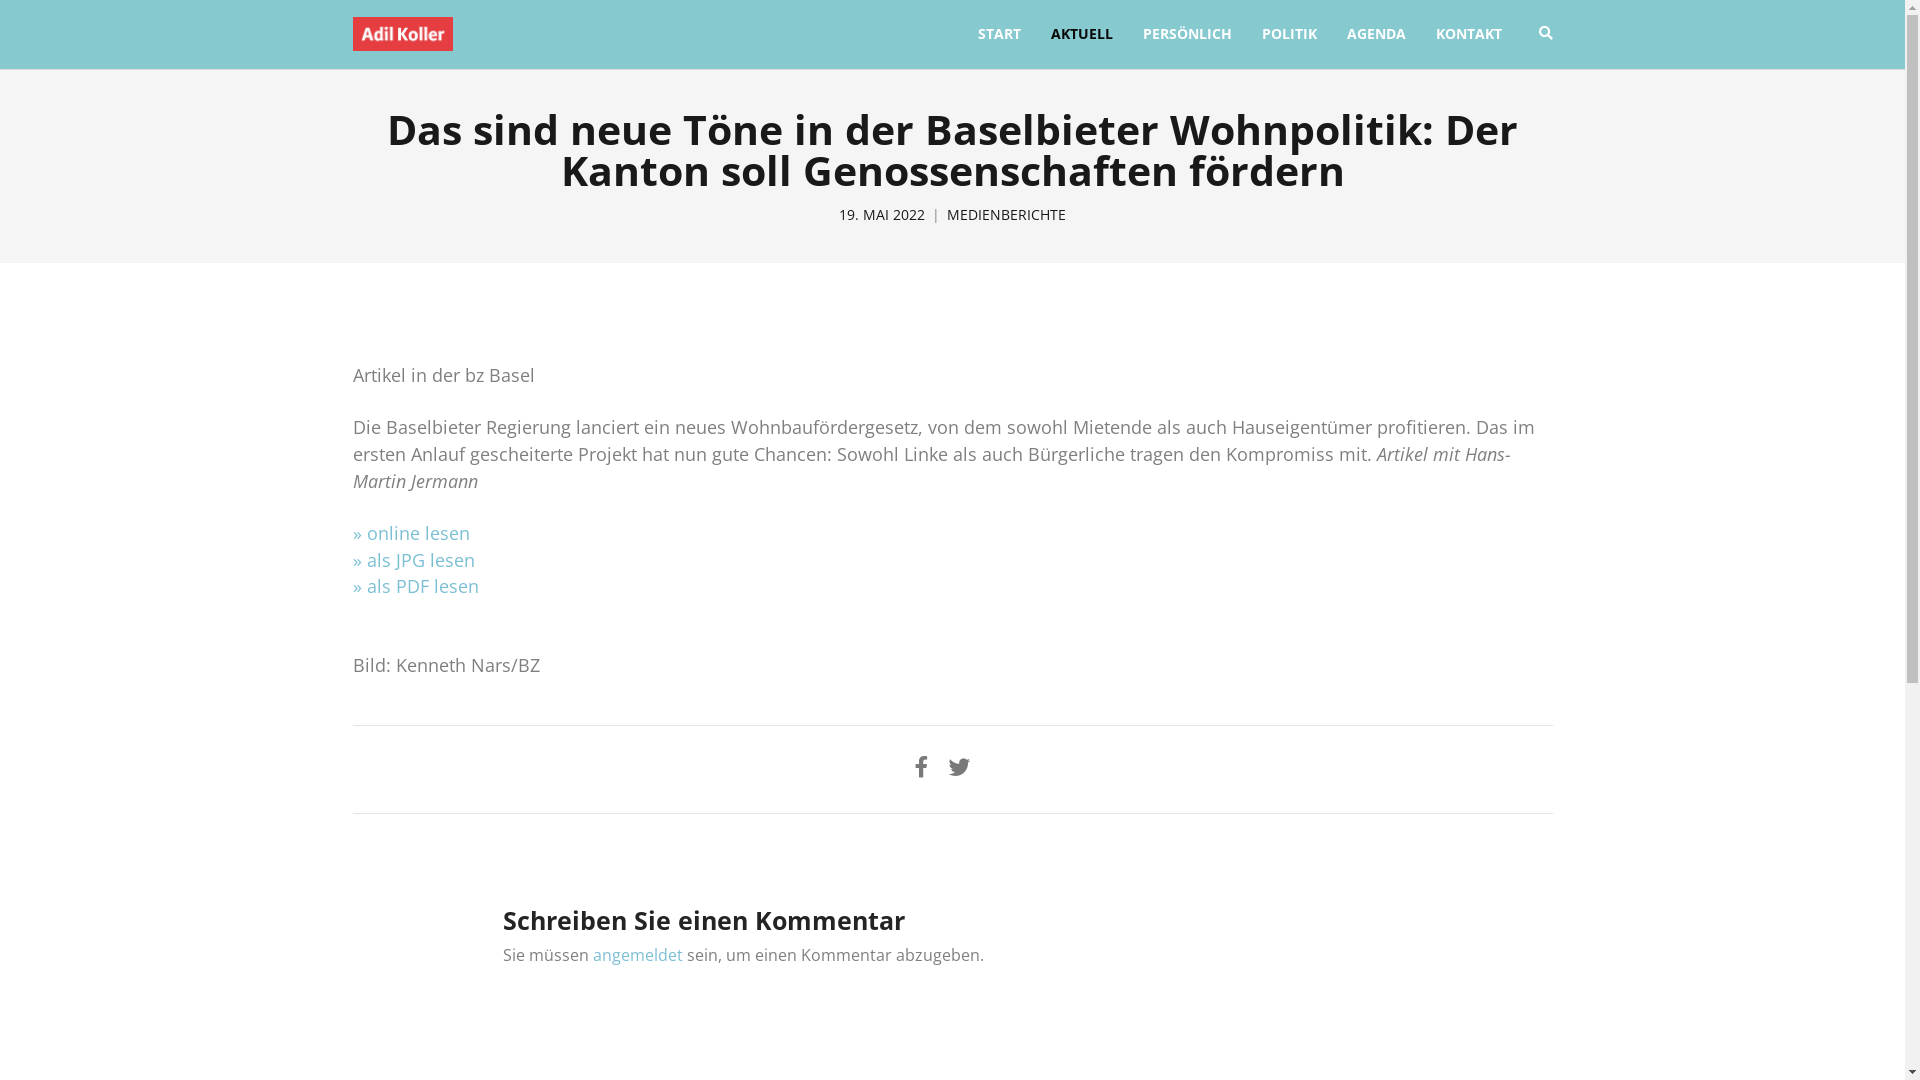 This screenshot has height=1080, width=1920. What do you see at coordinates (959, 766) in the screenshot?
I see `Share on Twitter` at bounding box center [959, 766].